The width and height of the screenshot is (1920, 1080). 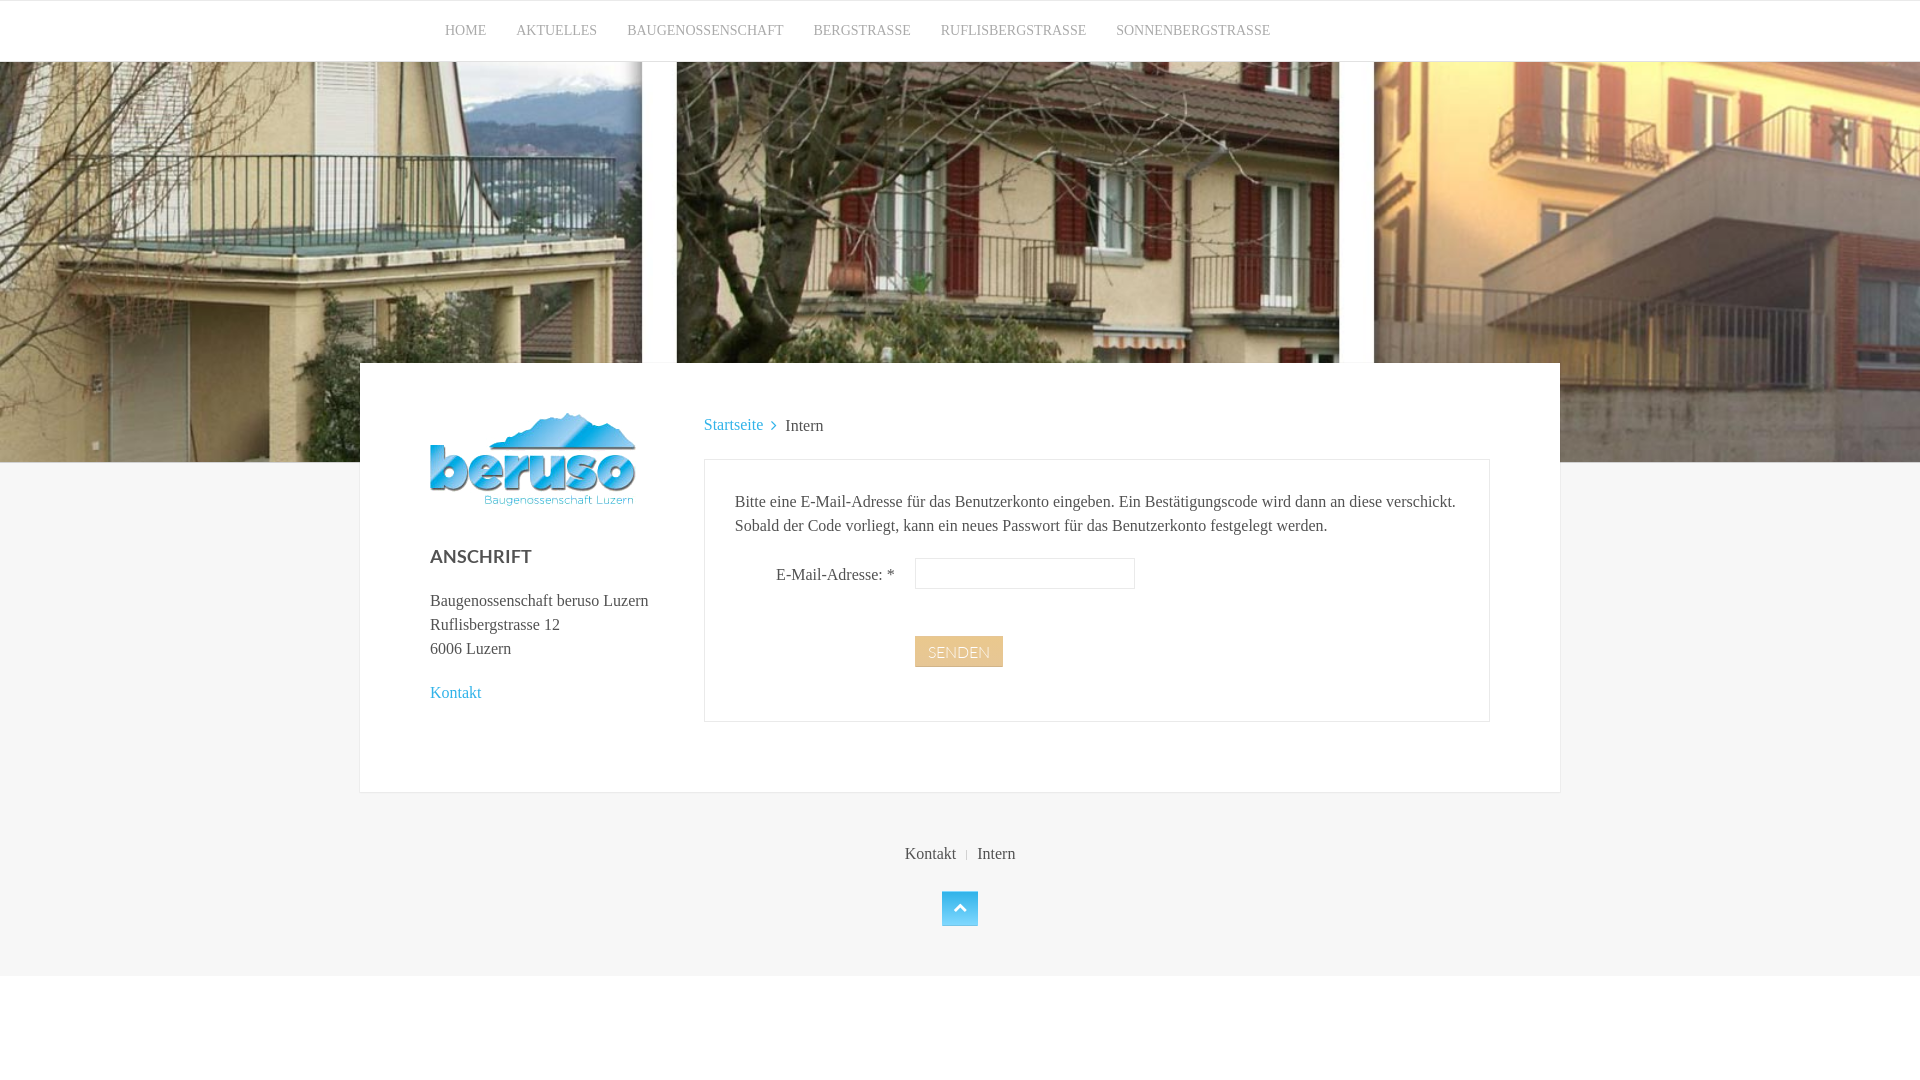 I want to click on Intern, so click(x=996, y=854).